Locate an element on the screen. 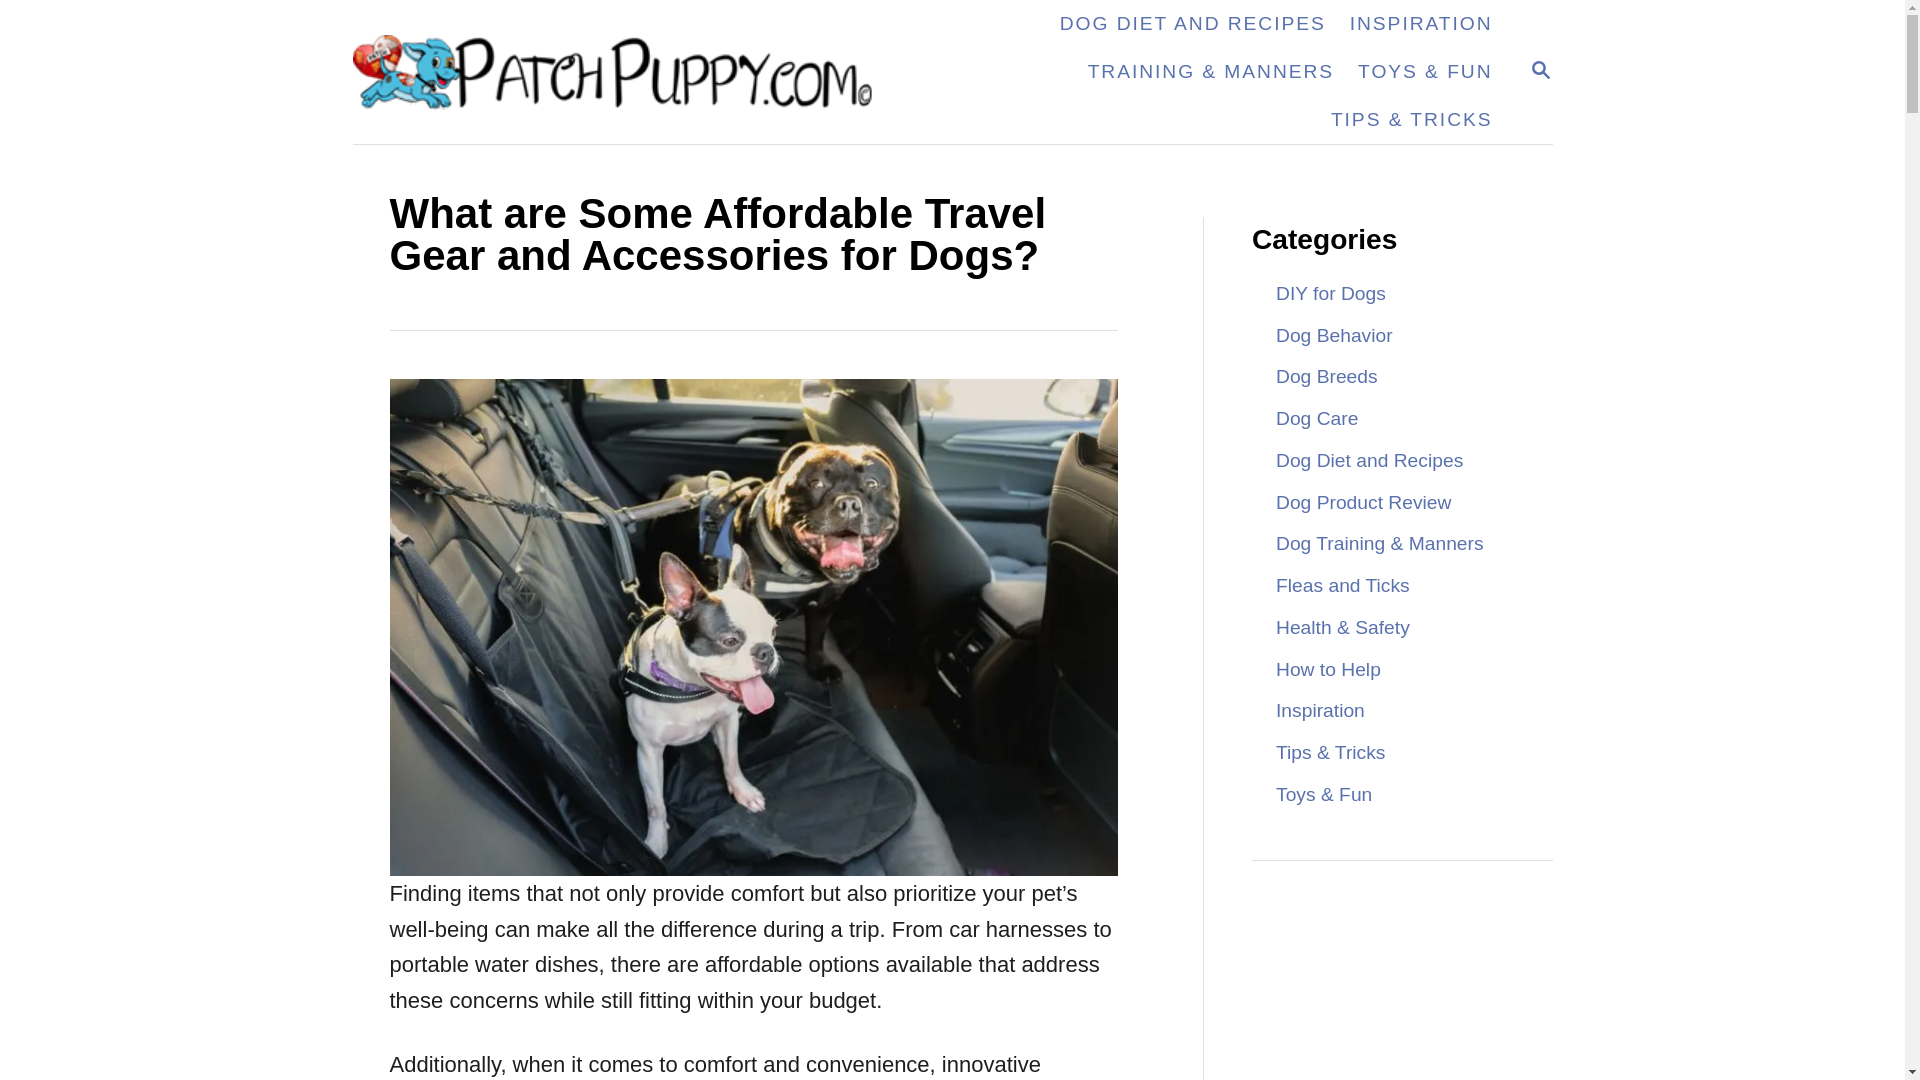 The height and width of the screenshot is (1080, 1920). Dog Behavior is located at coordinates (1342, 585).